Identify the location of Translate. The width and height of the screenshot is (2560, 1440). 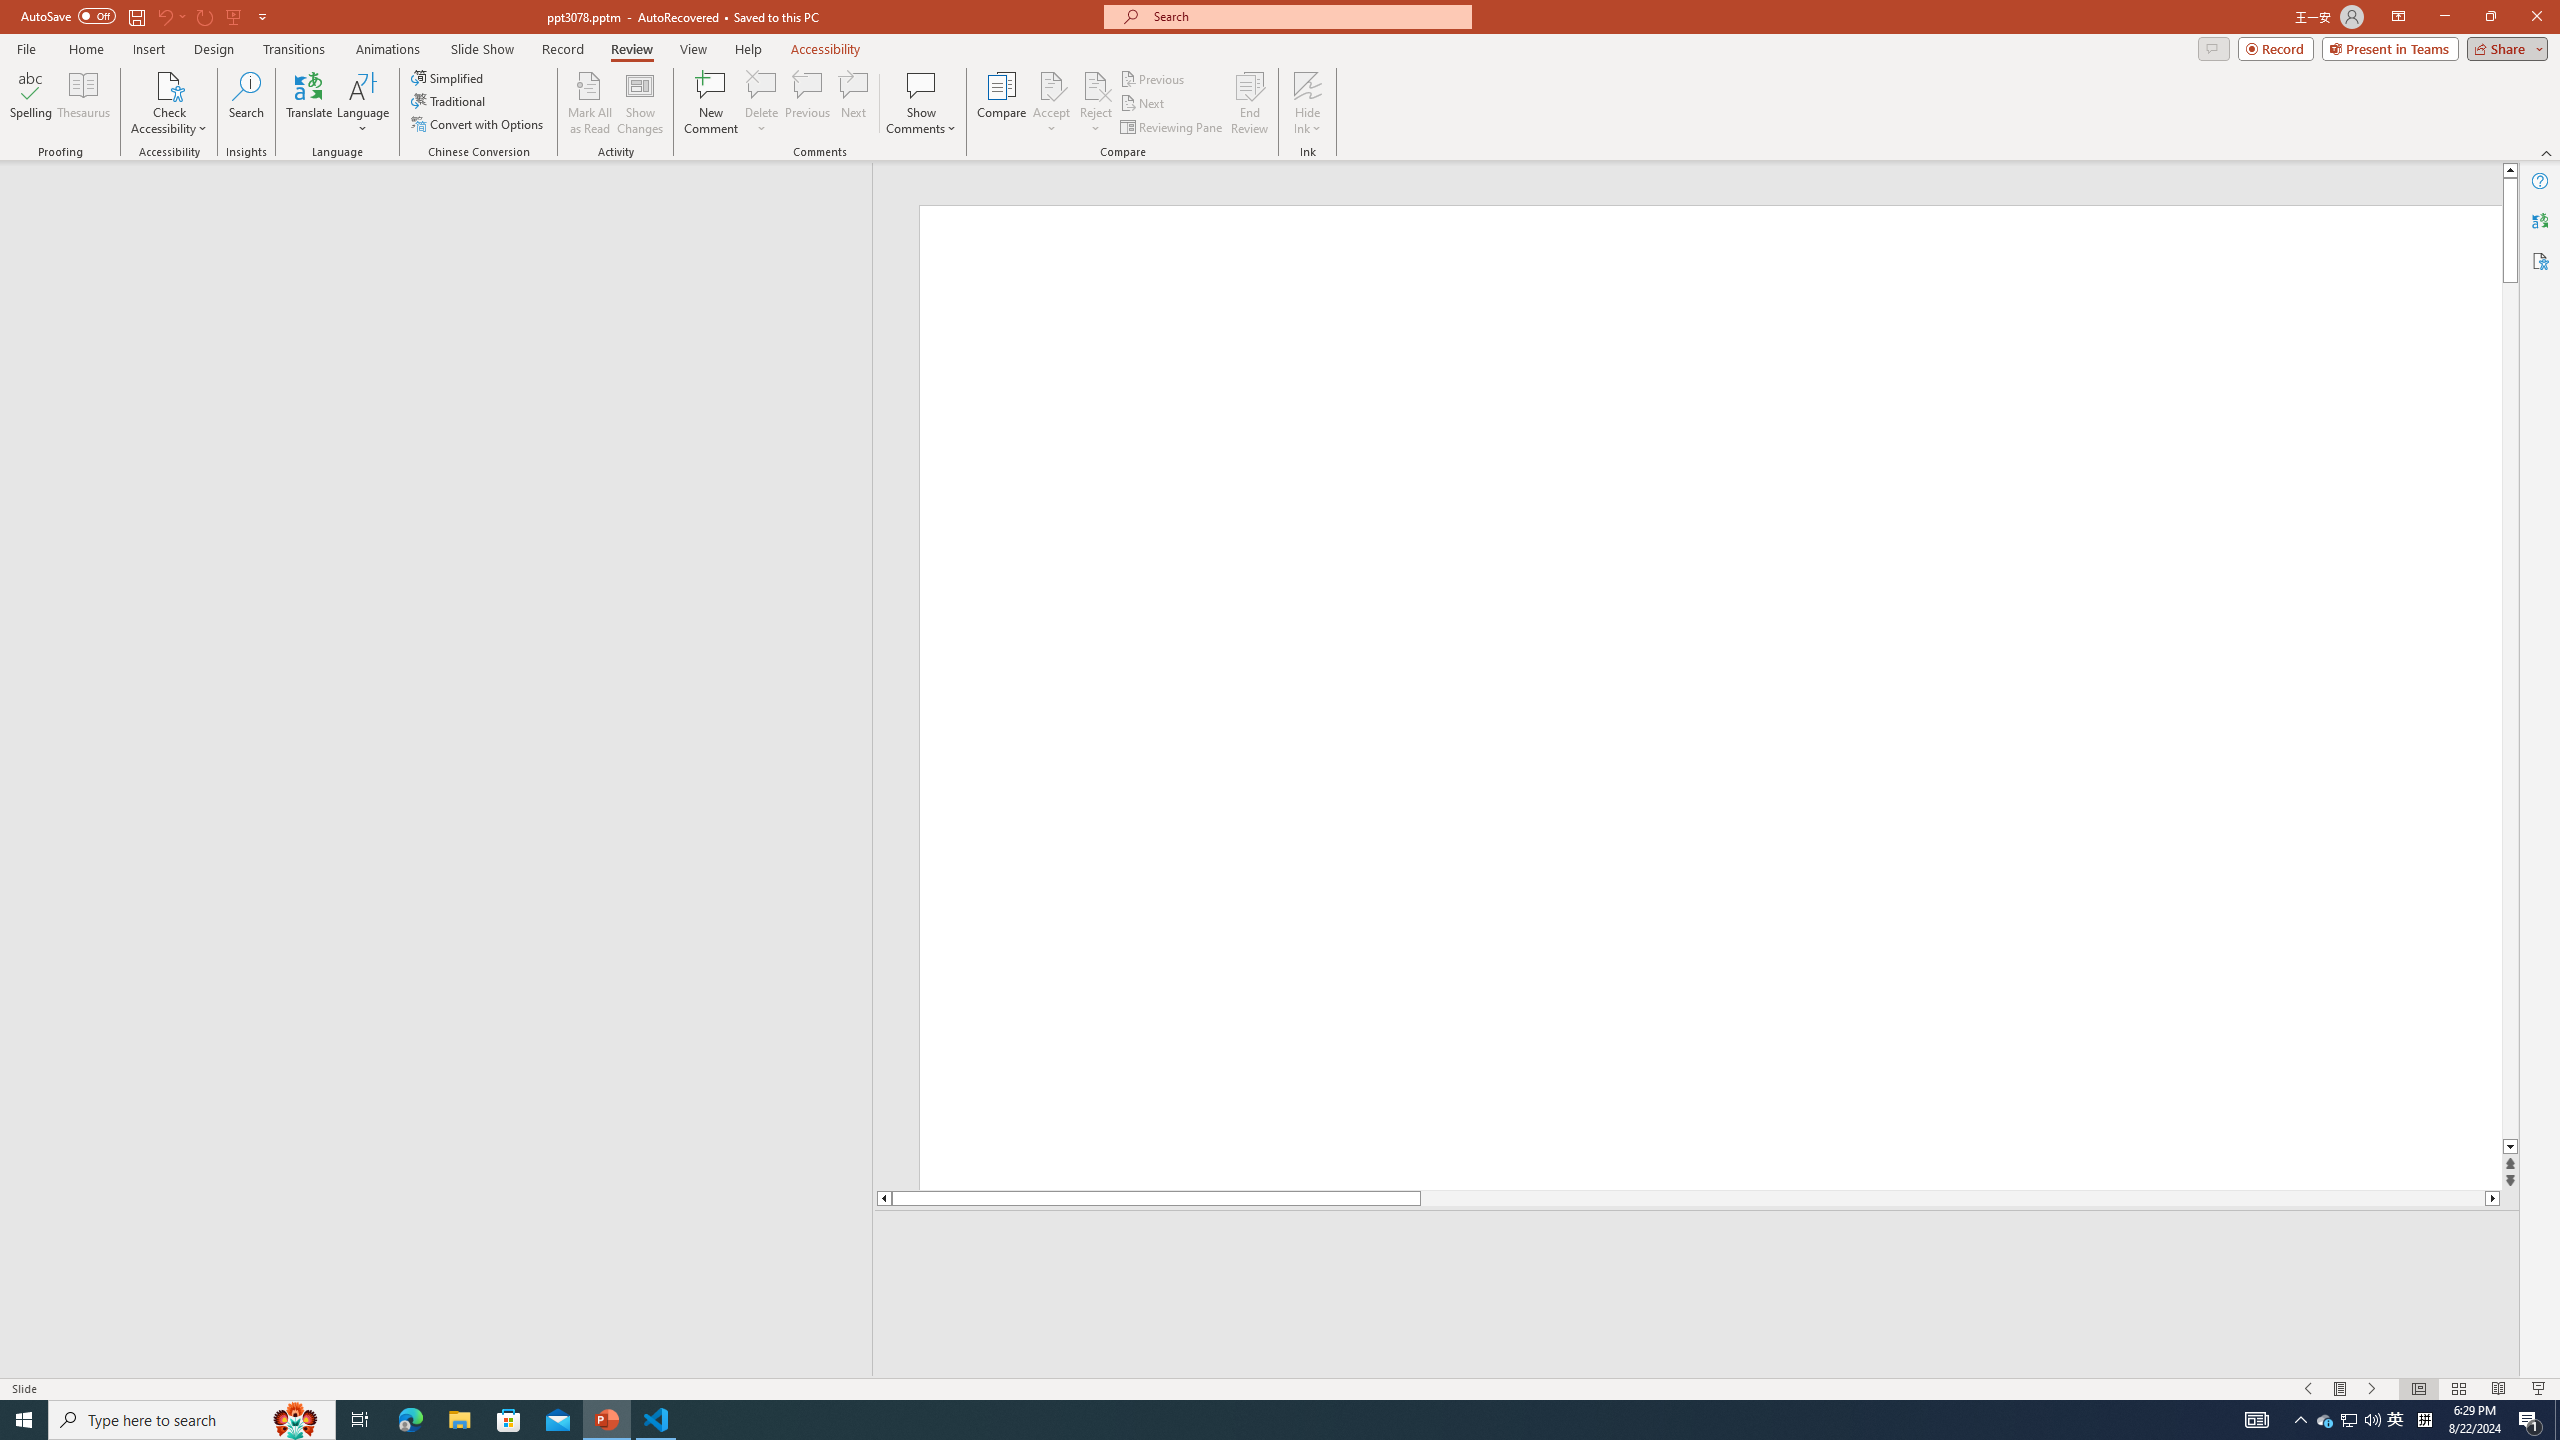
(310, 103).